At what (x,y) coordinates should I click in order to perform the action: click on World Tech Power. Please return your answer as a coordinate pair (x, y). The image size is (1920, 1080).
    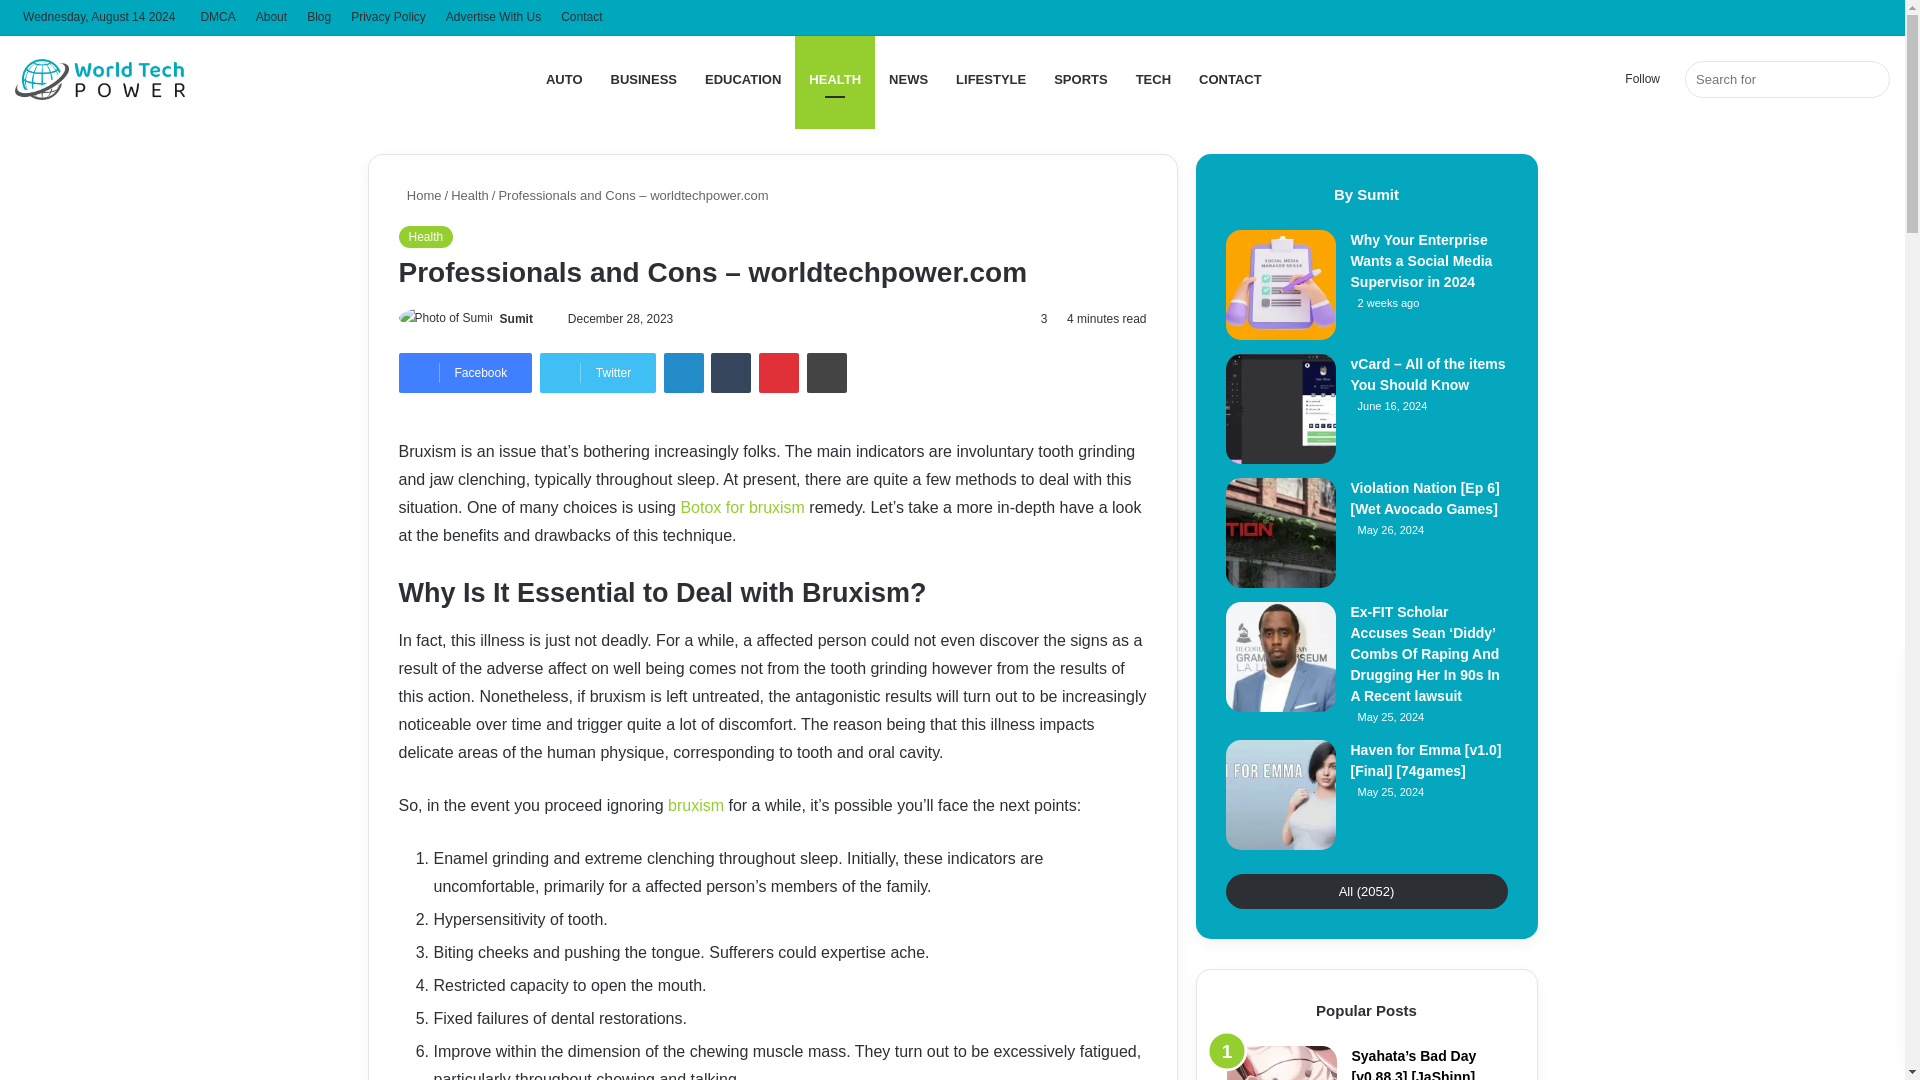
    Looking at the image, I should click on (100, 79).